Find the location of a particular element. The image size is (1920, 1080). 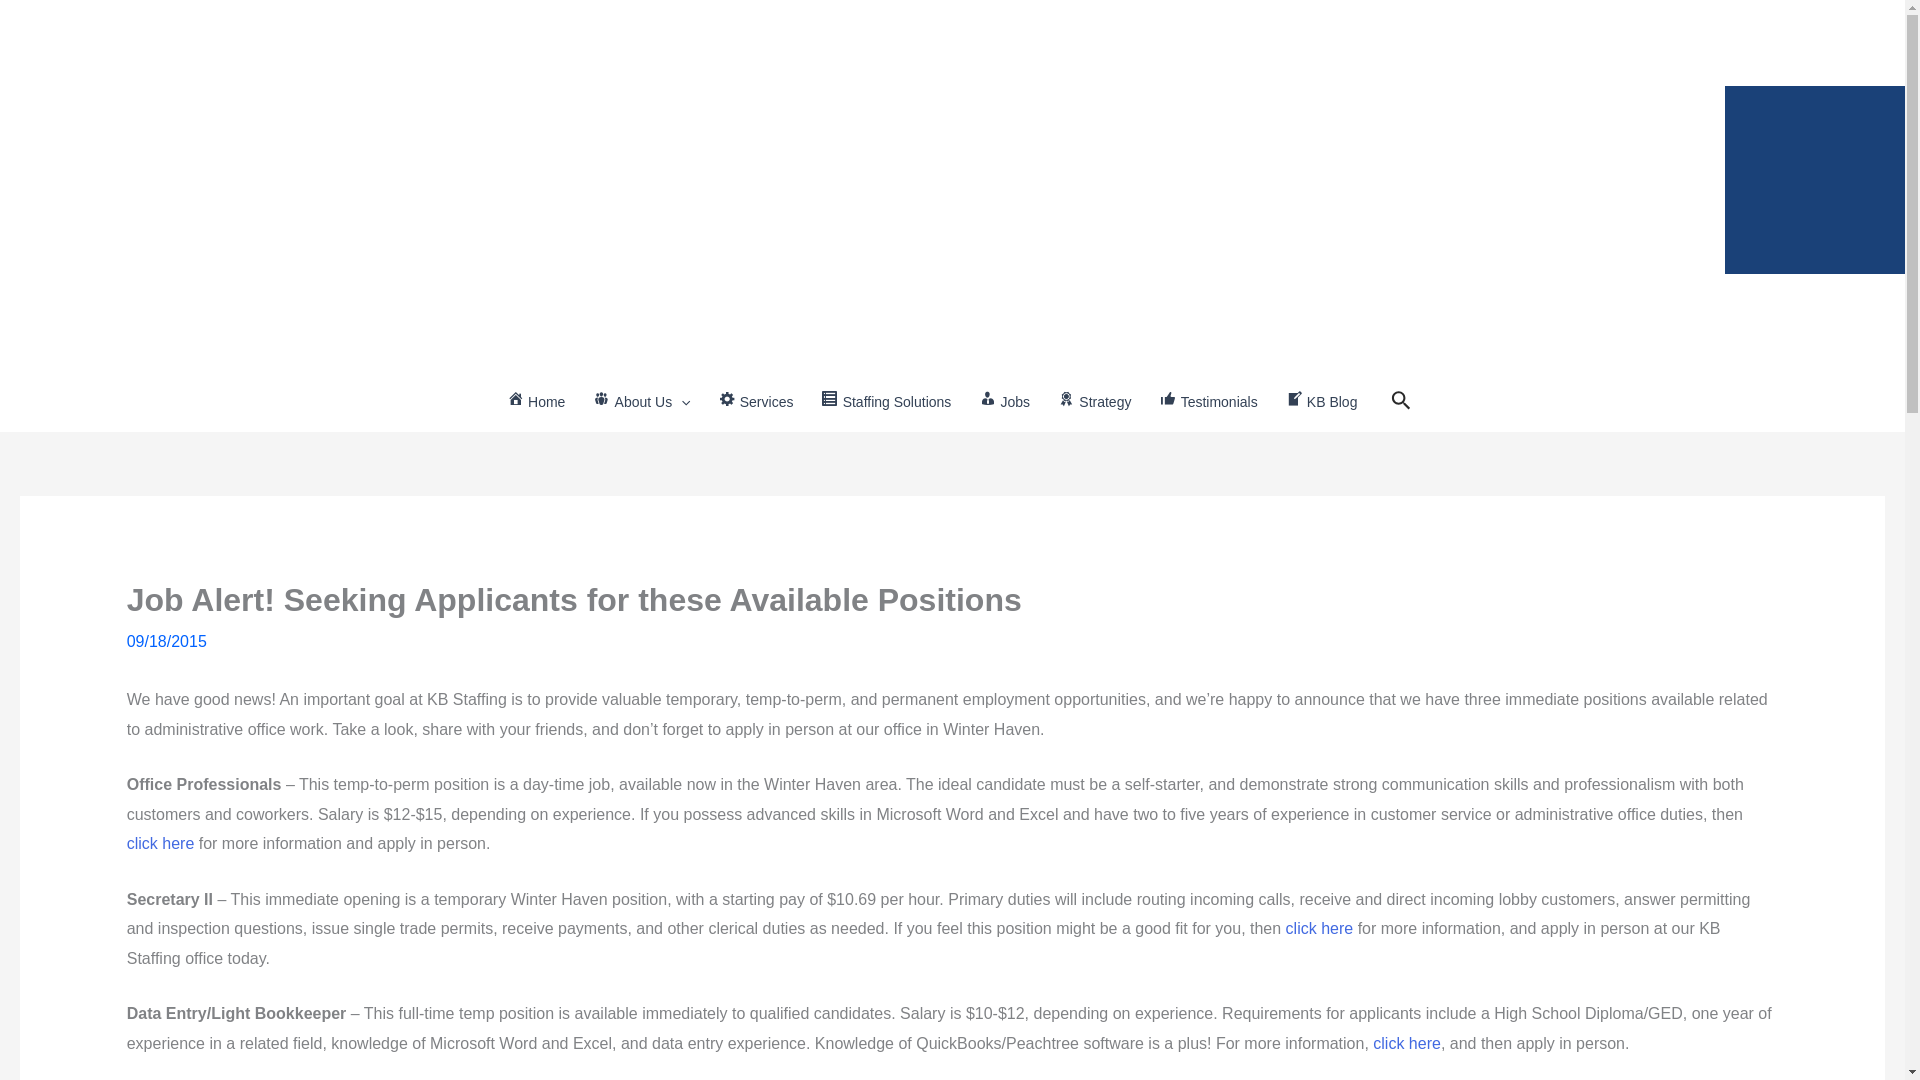

click here is located at coordinates (1320, 928).